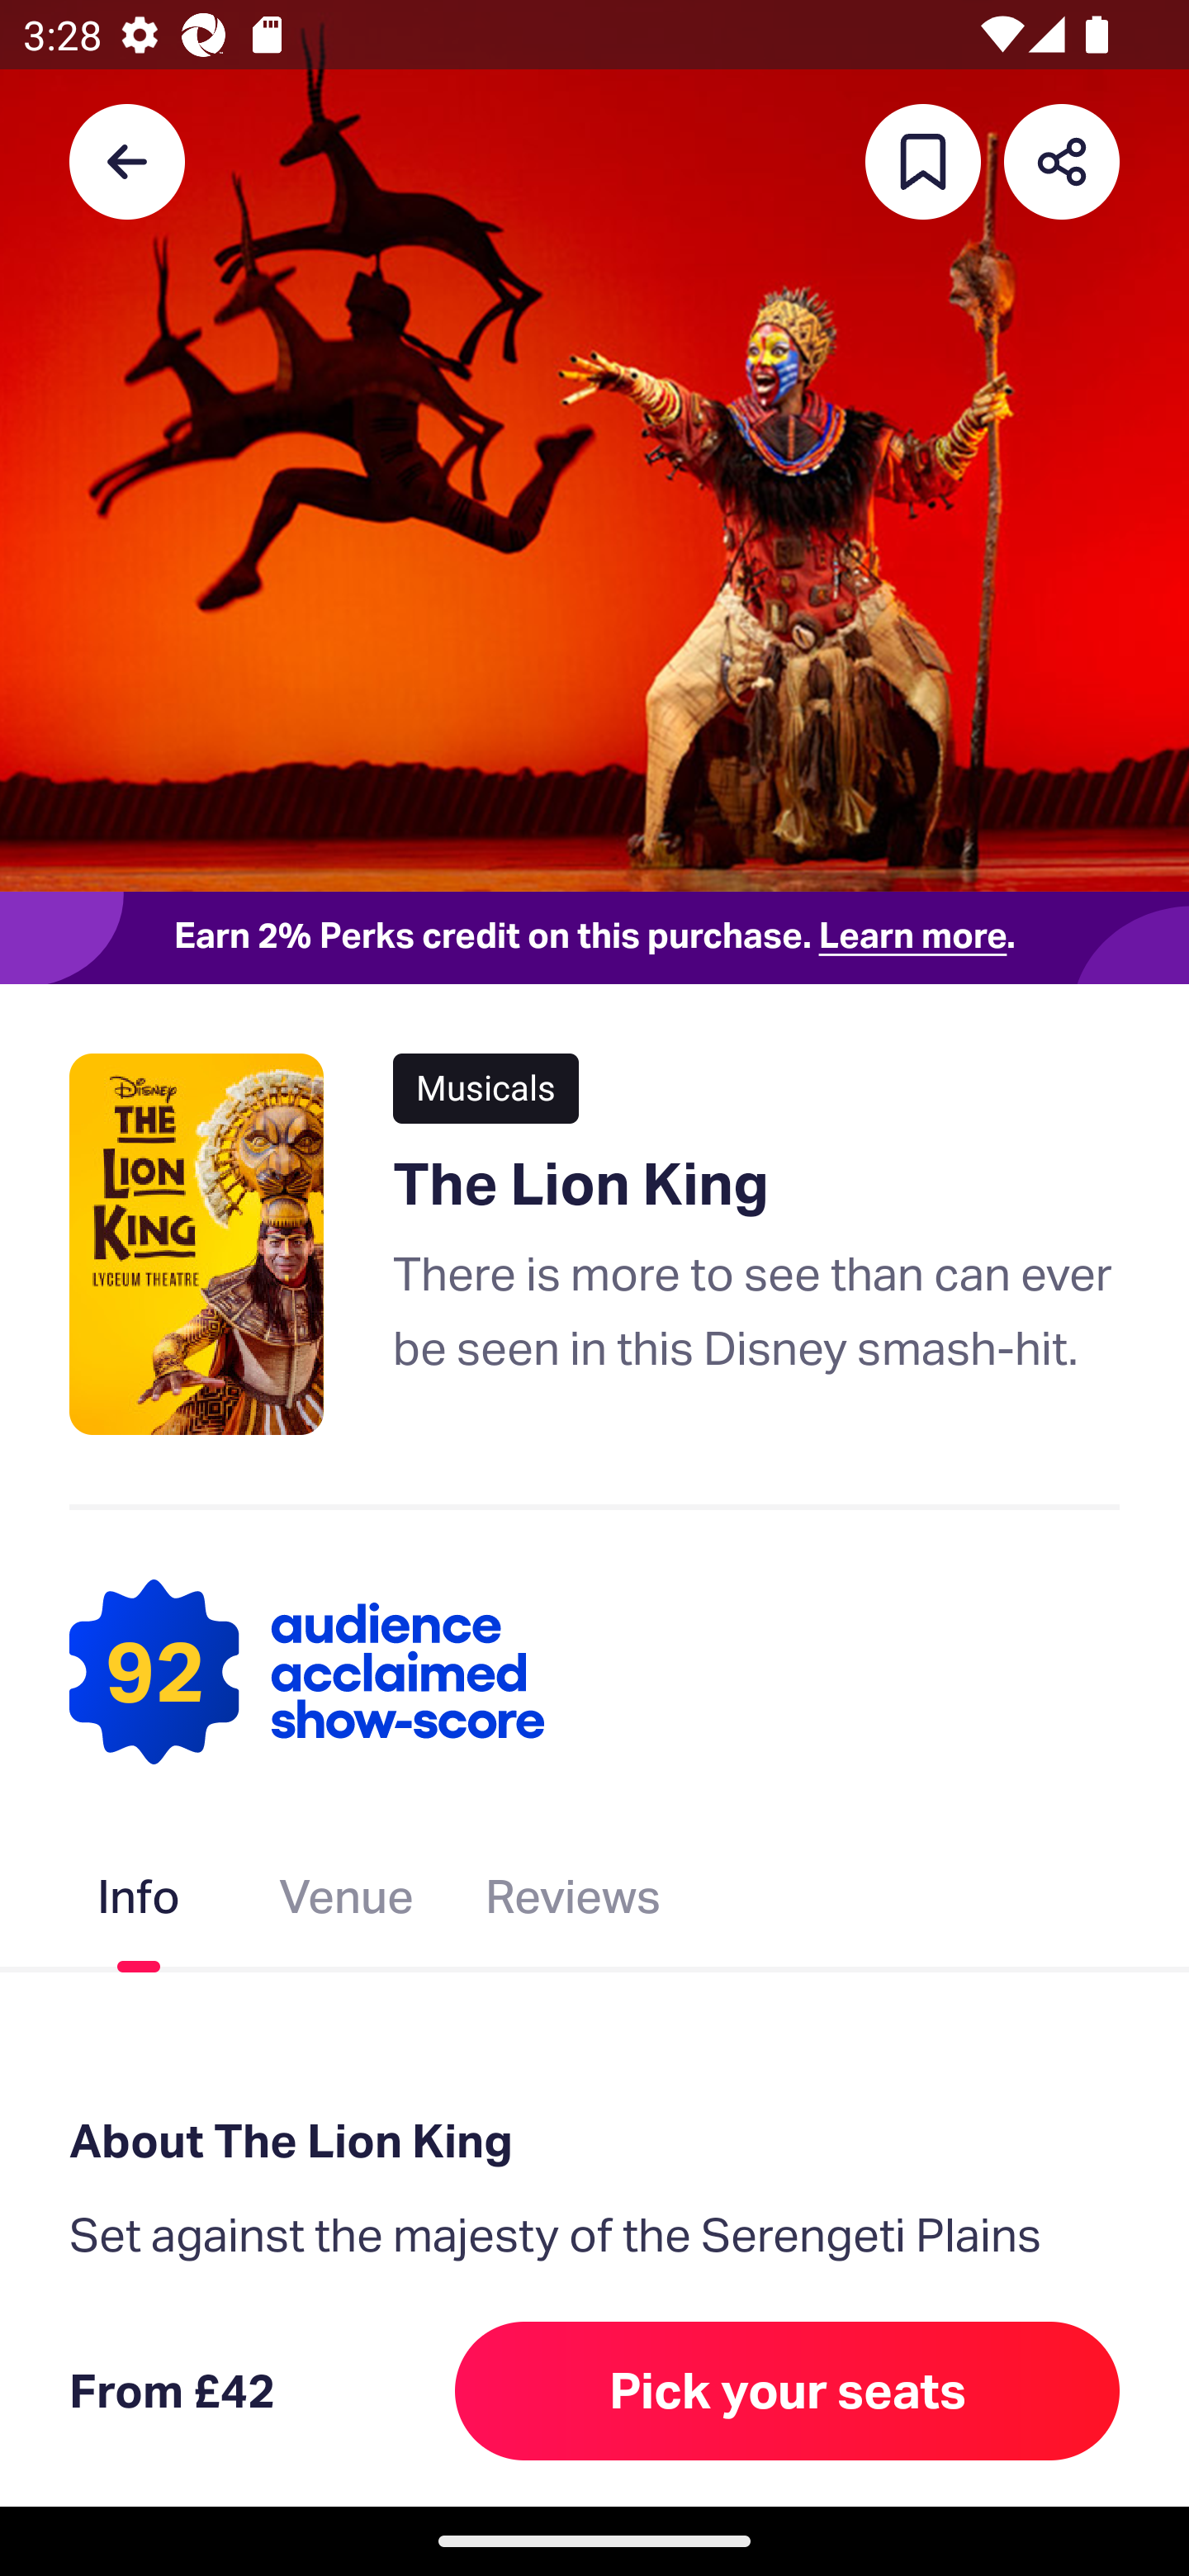 The width and height of the screenshot is (1189, 2576). What do you see at coordinates (346, 1903) in the screenshot?
I see `Venue` at bounding box center [346, 1903].